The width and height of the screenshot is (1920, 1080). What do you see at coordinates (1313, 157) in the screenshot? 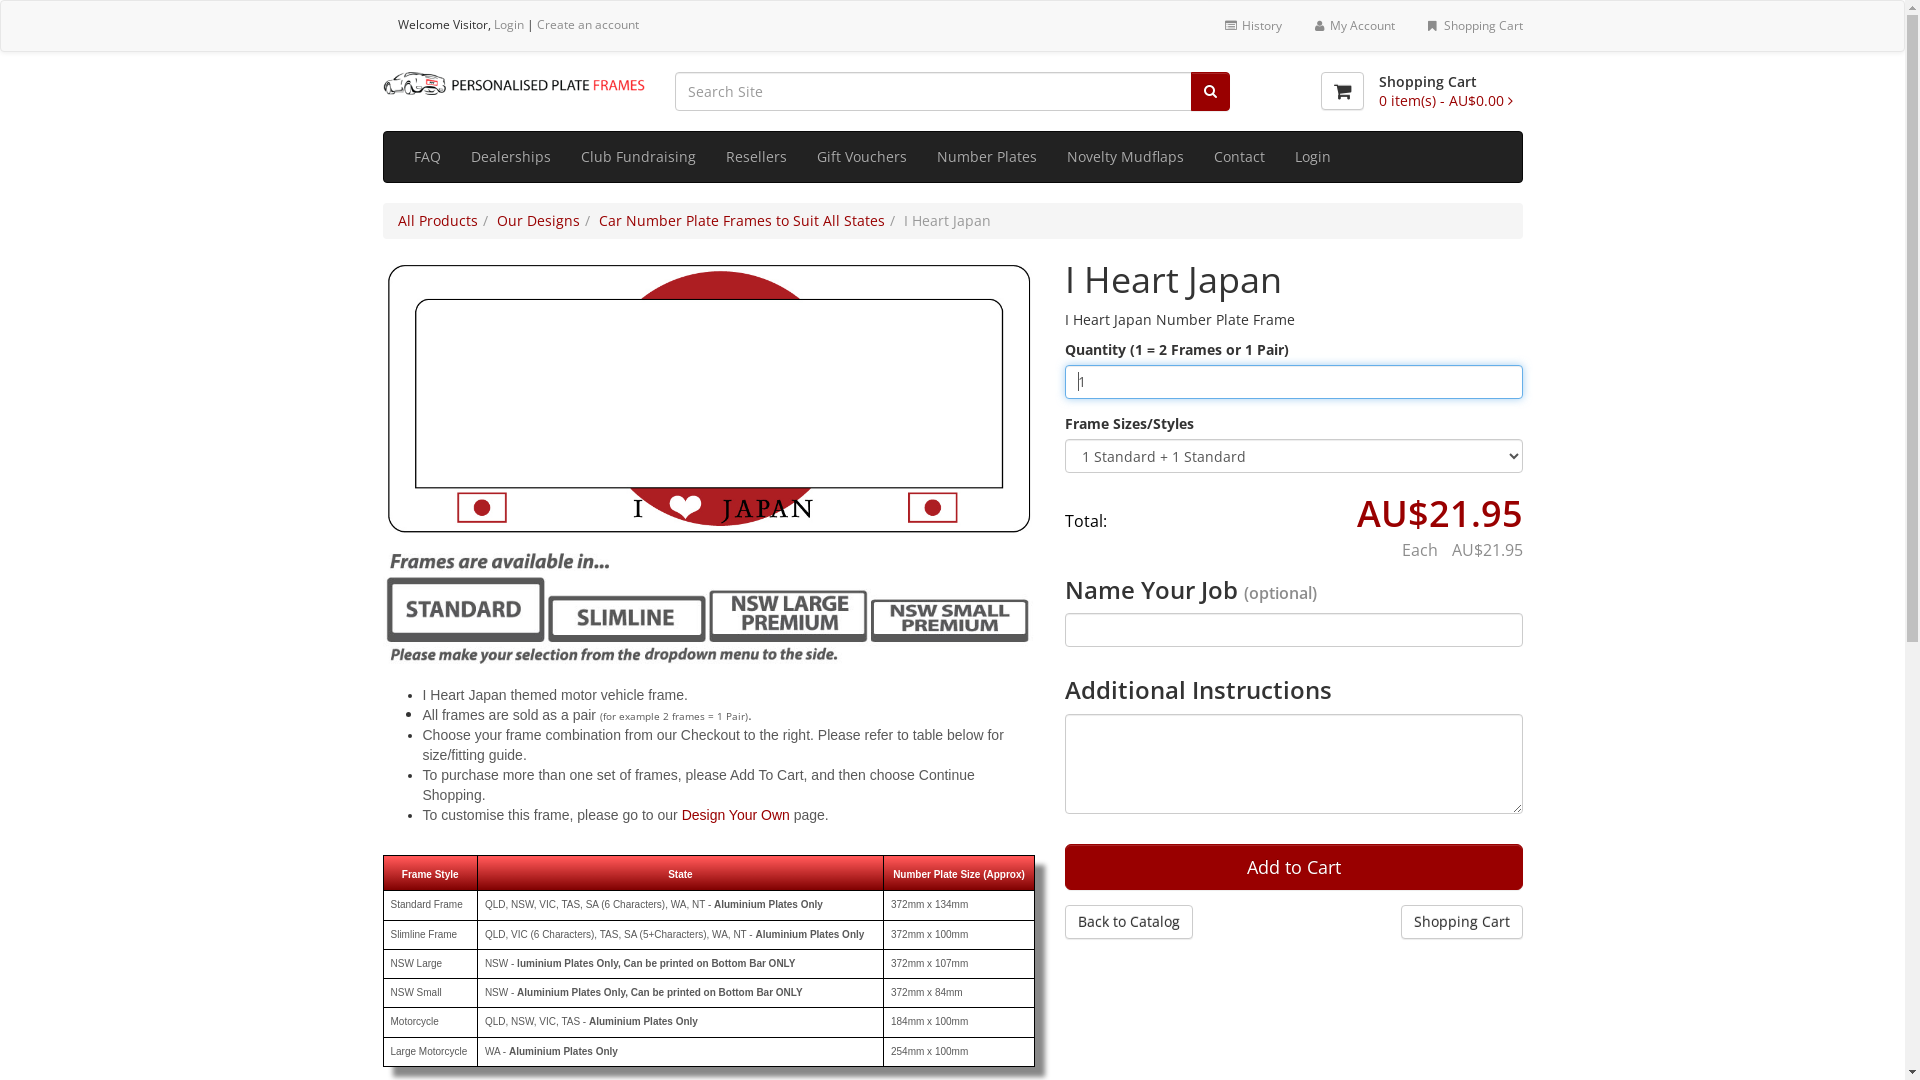
I see `Login` at bounding box center [1313, 157].